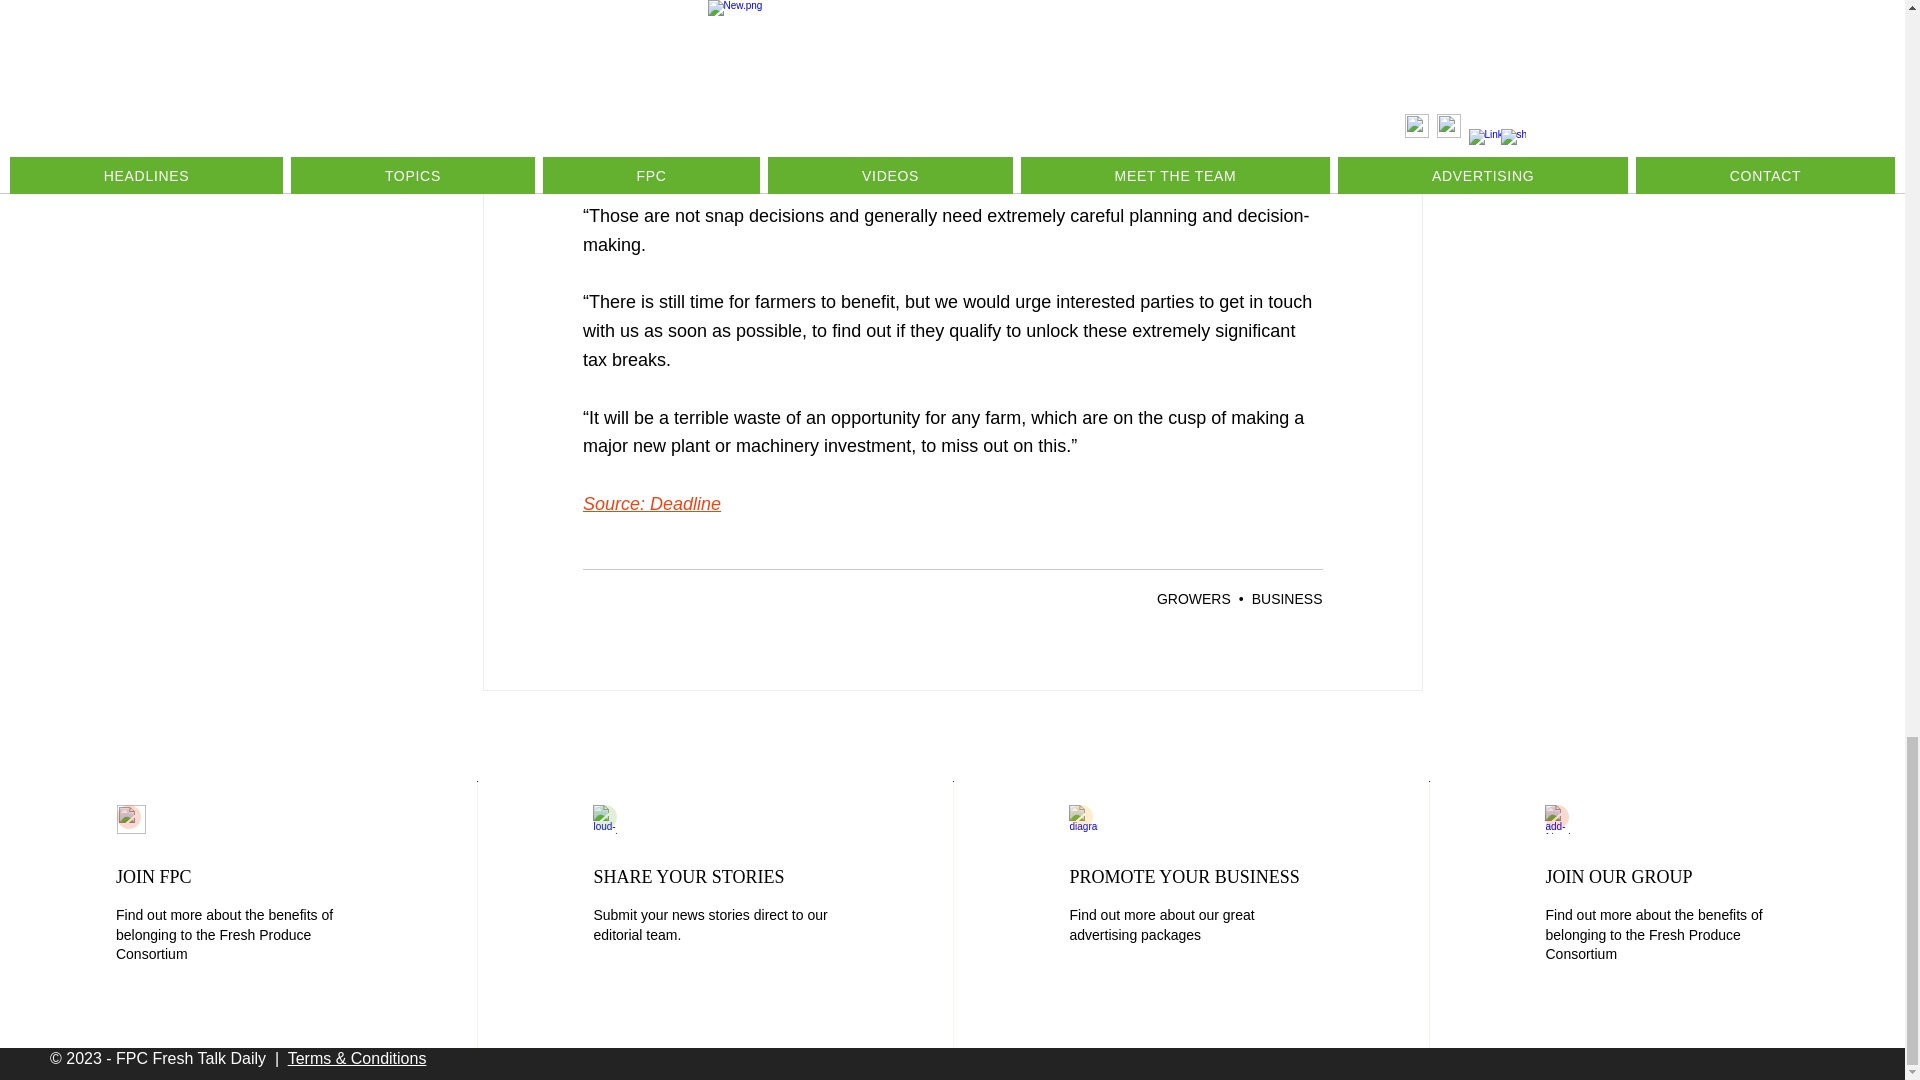 This screenshot has width=1920, height=1080. What do you see at coordinates (1560, 818) in the screenshot?
I see `partnership.png` at bounding box center [1560, 818].